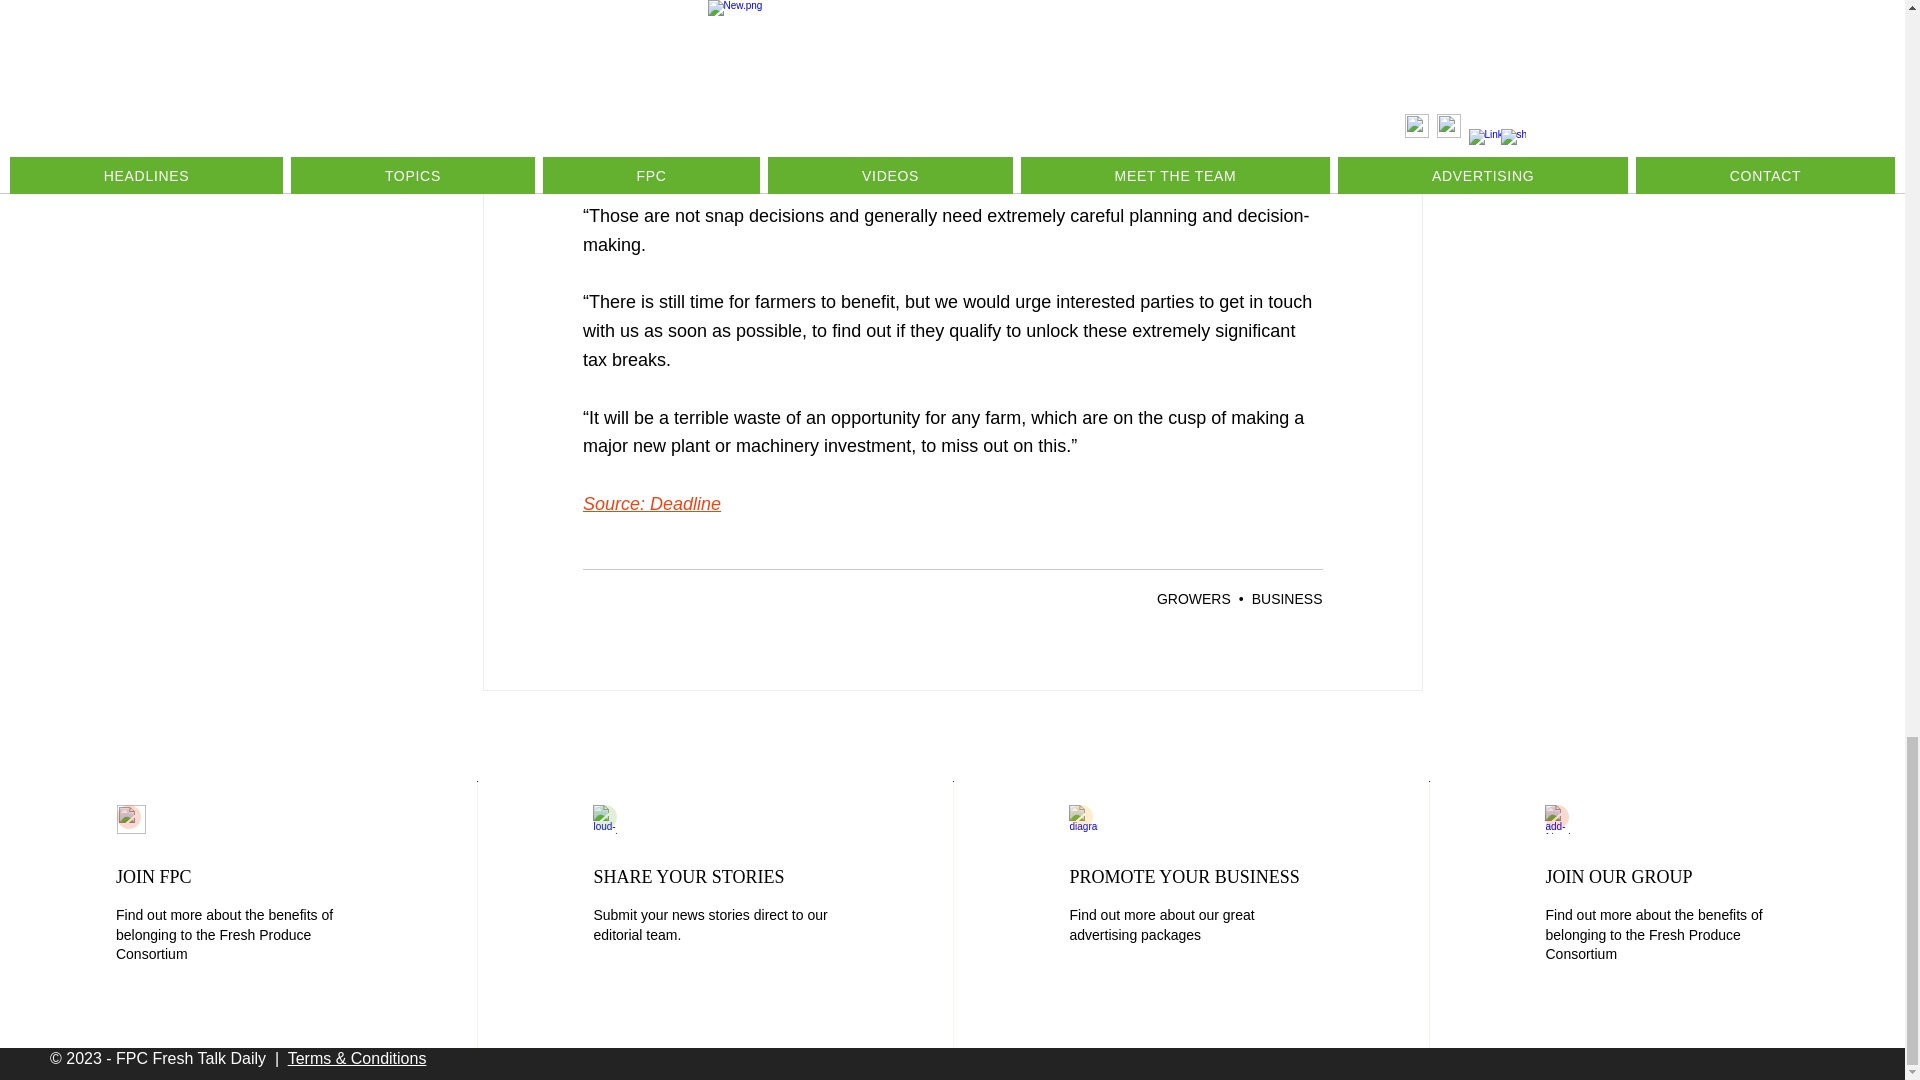 This screenshot has width=1920, height=1080. What do you see at coordinates (1560, 818) in the screenshot?
I see `partnership.png` at bounding box center [1560, 818].